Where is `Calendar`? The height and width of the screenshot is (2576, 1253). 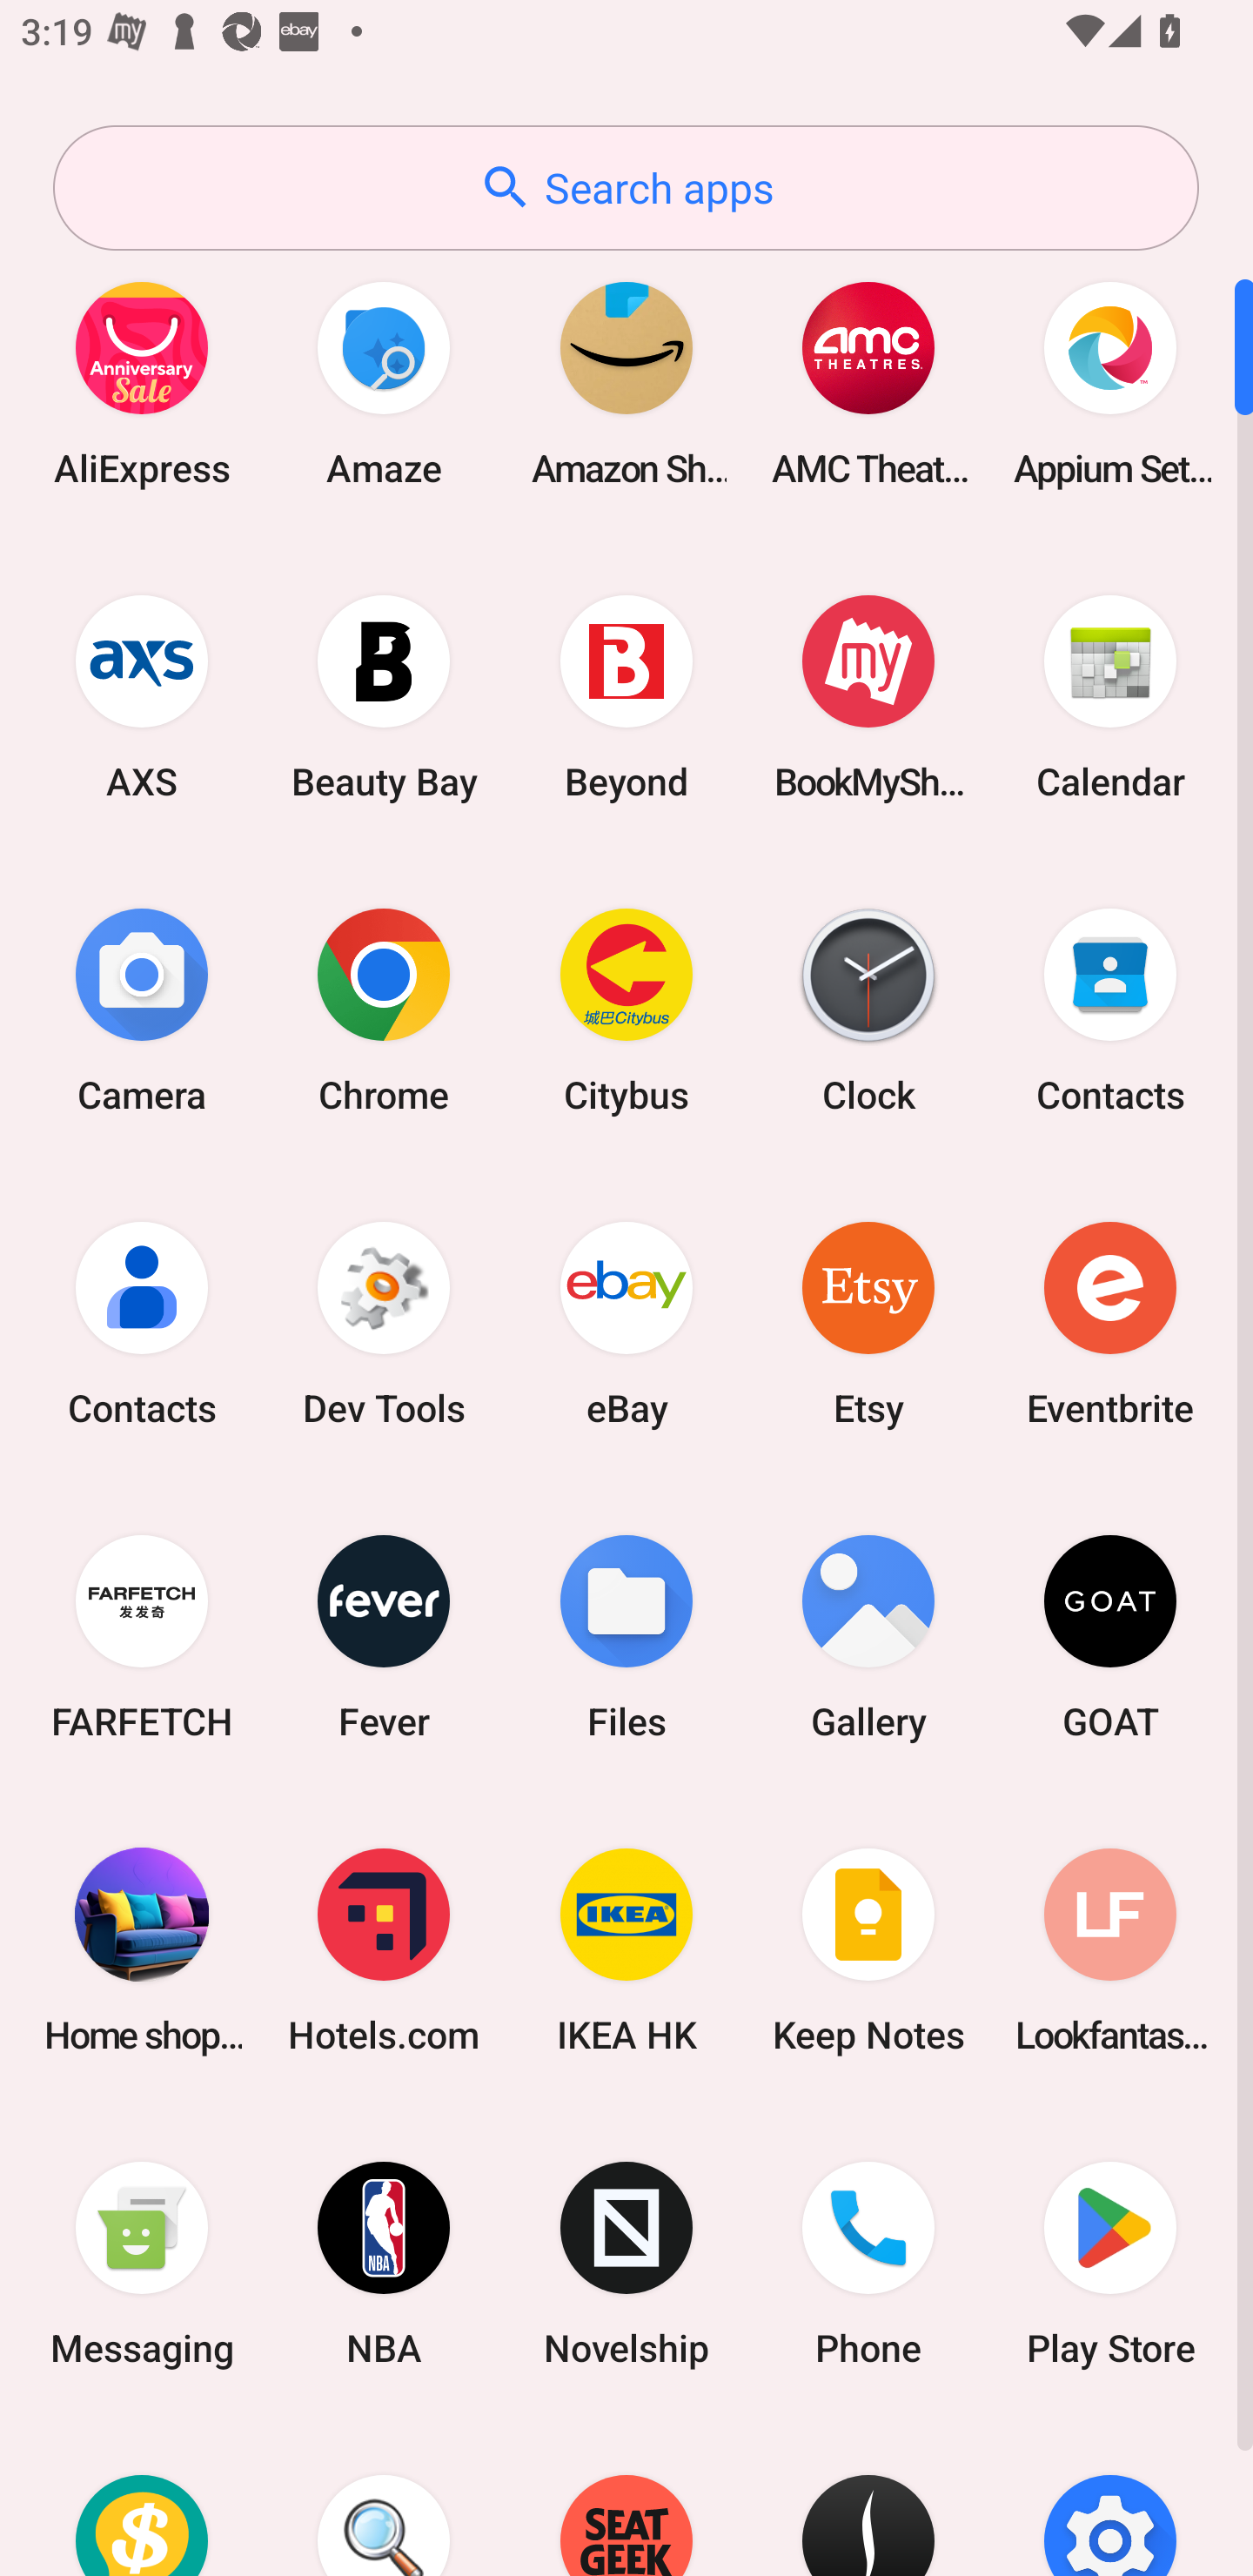
Calendar is located at coordinates (1110, 696).